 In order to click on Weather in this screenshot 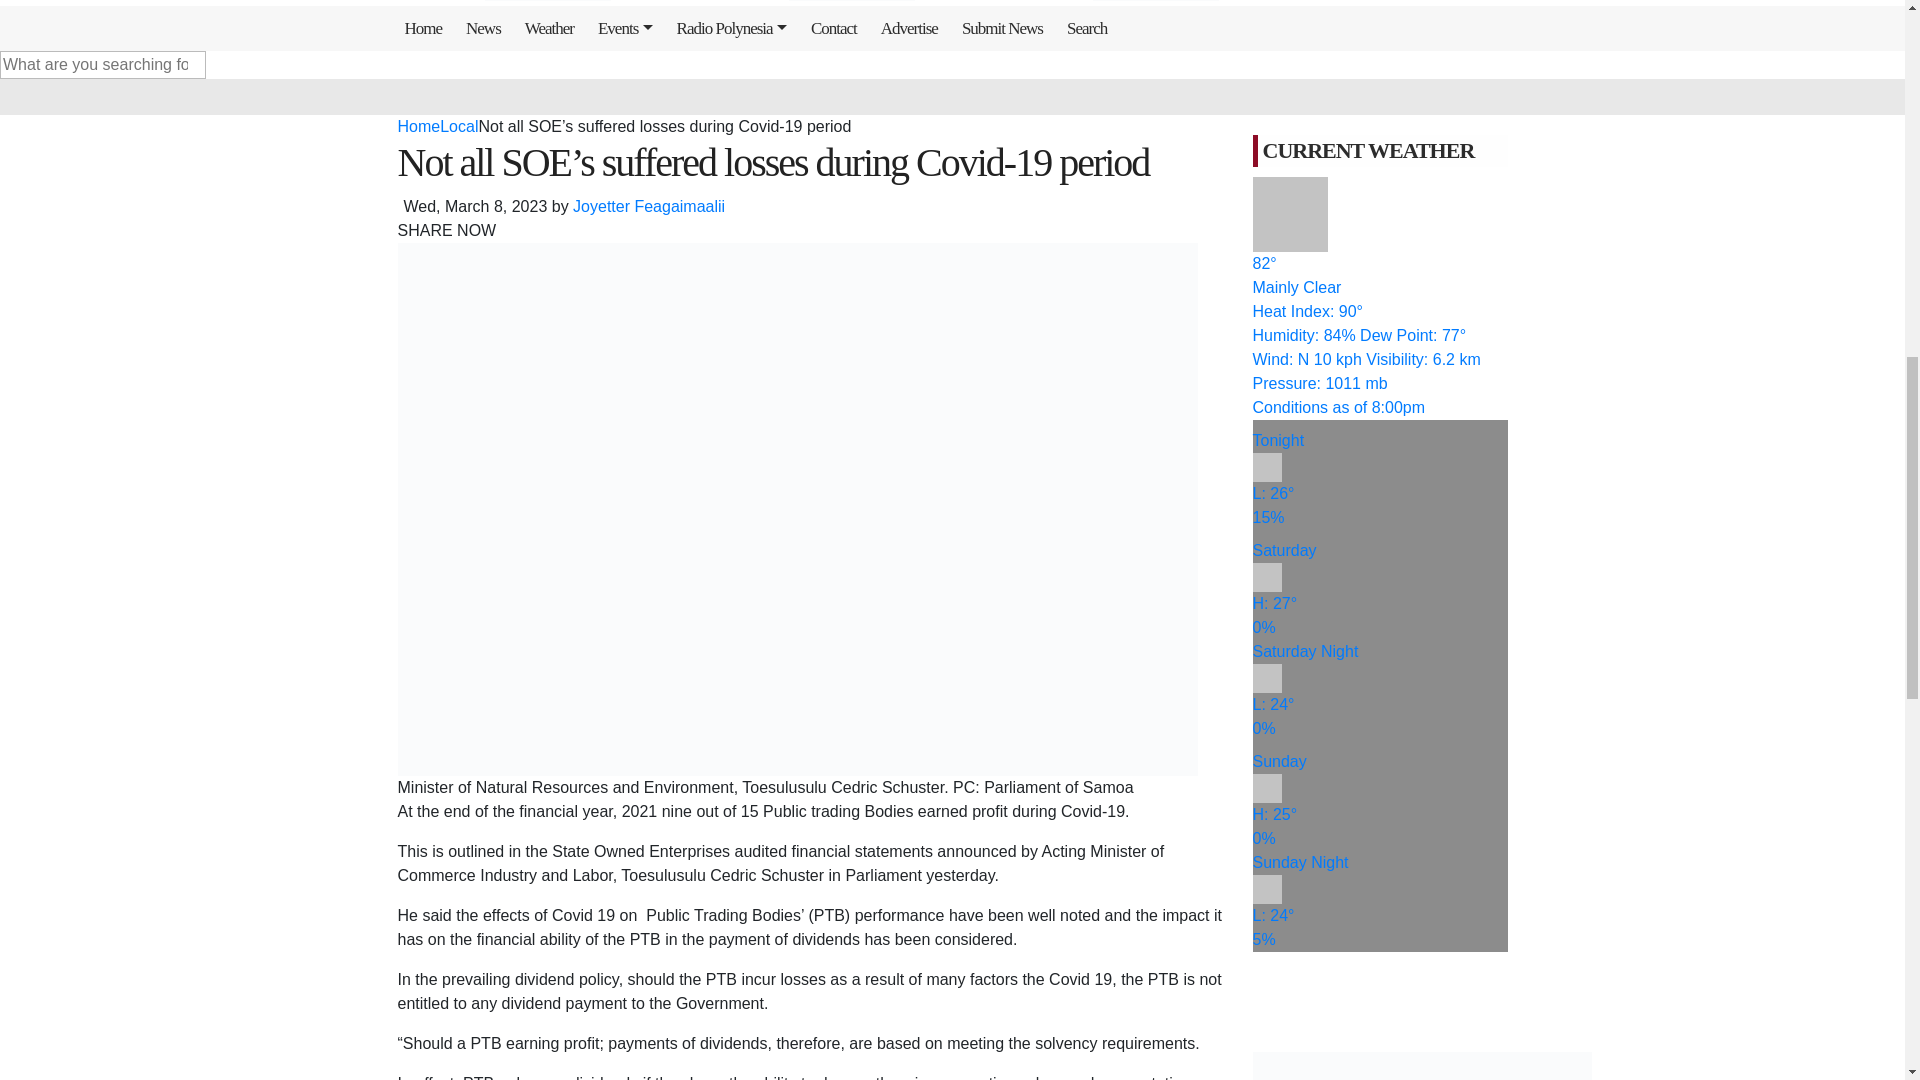, I will do `click(554, 28)`.